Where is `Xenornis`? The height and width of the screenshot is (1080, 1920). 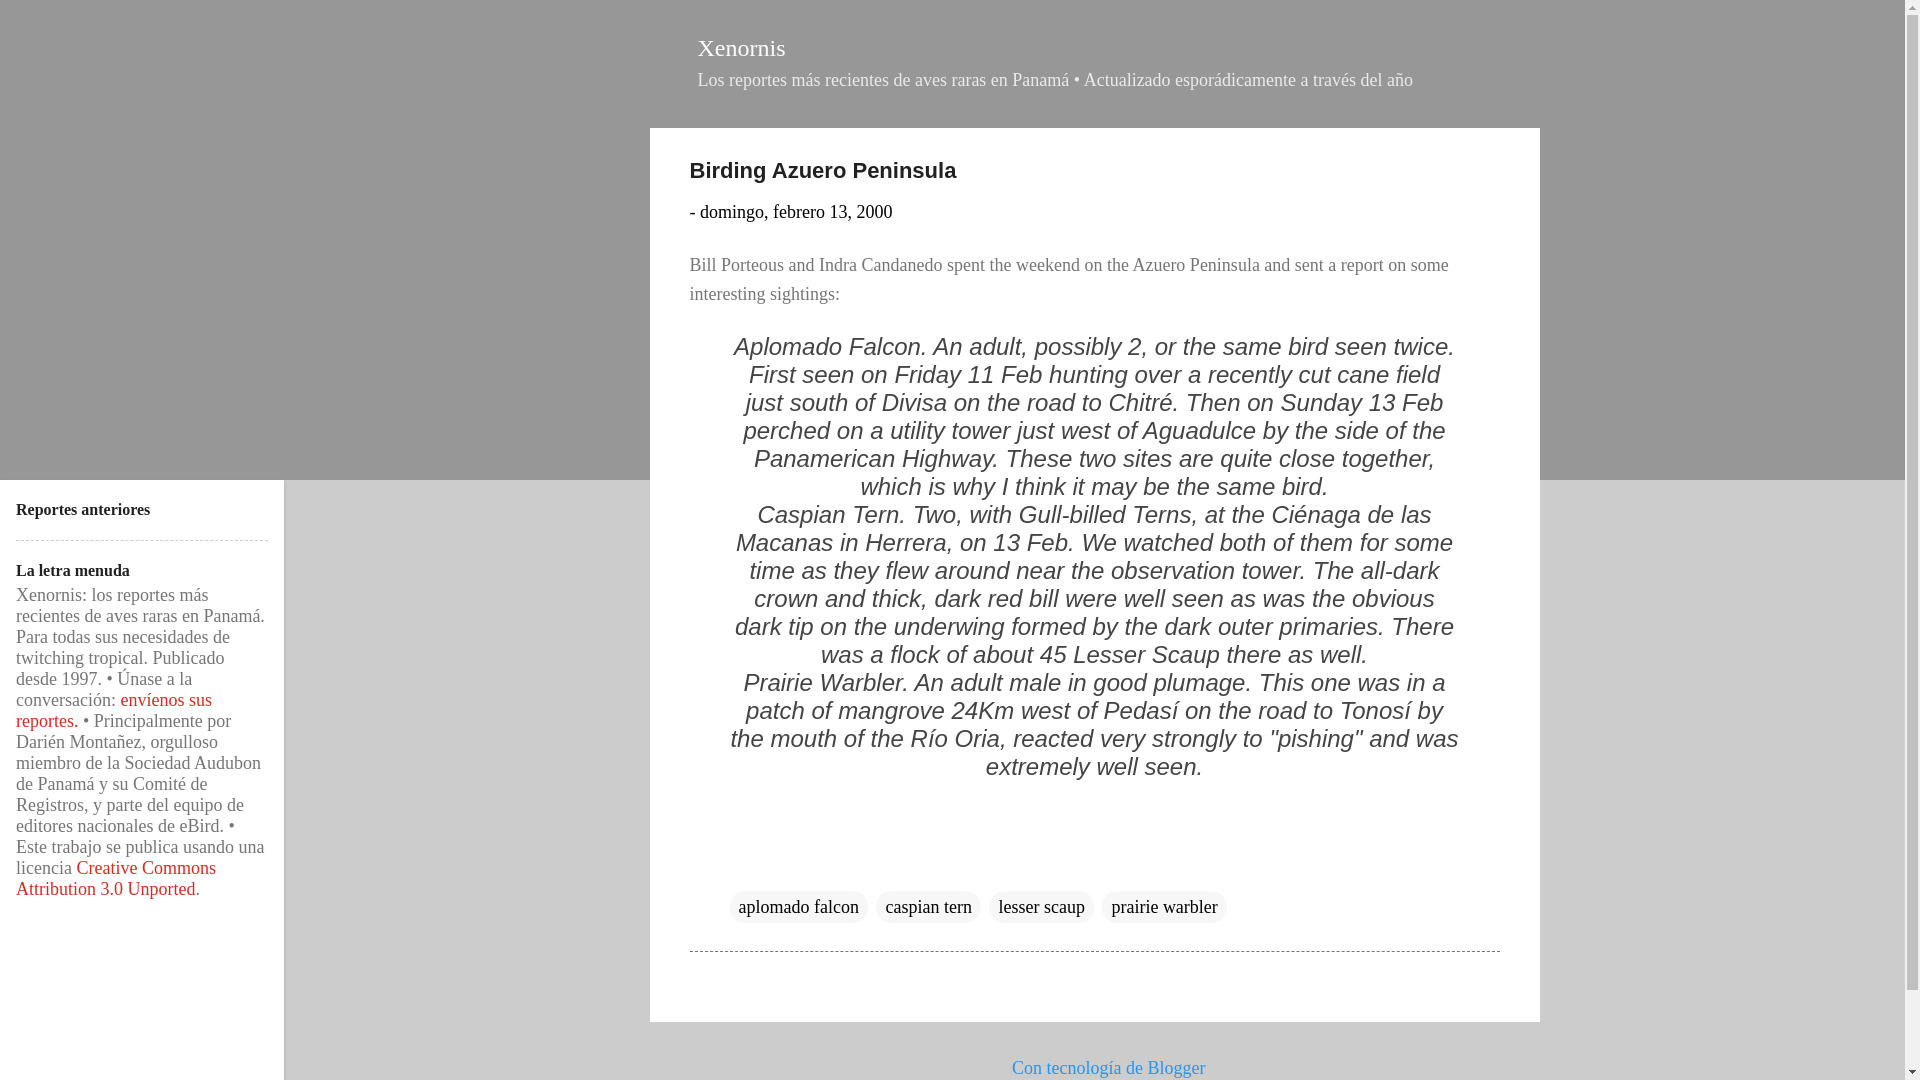 Xenornis is located at coordinates (742, 47).